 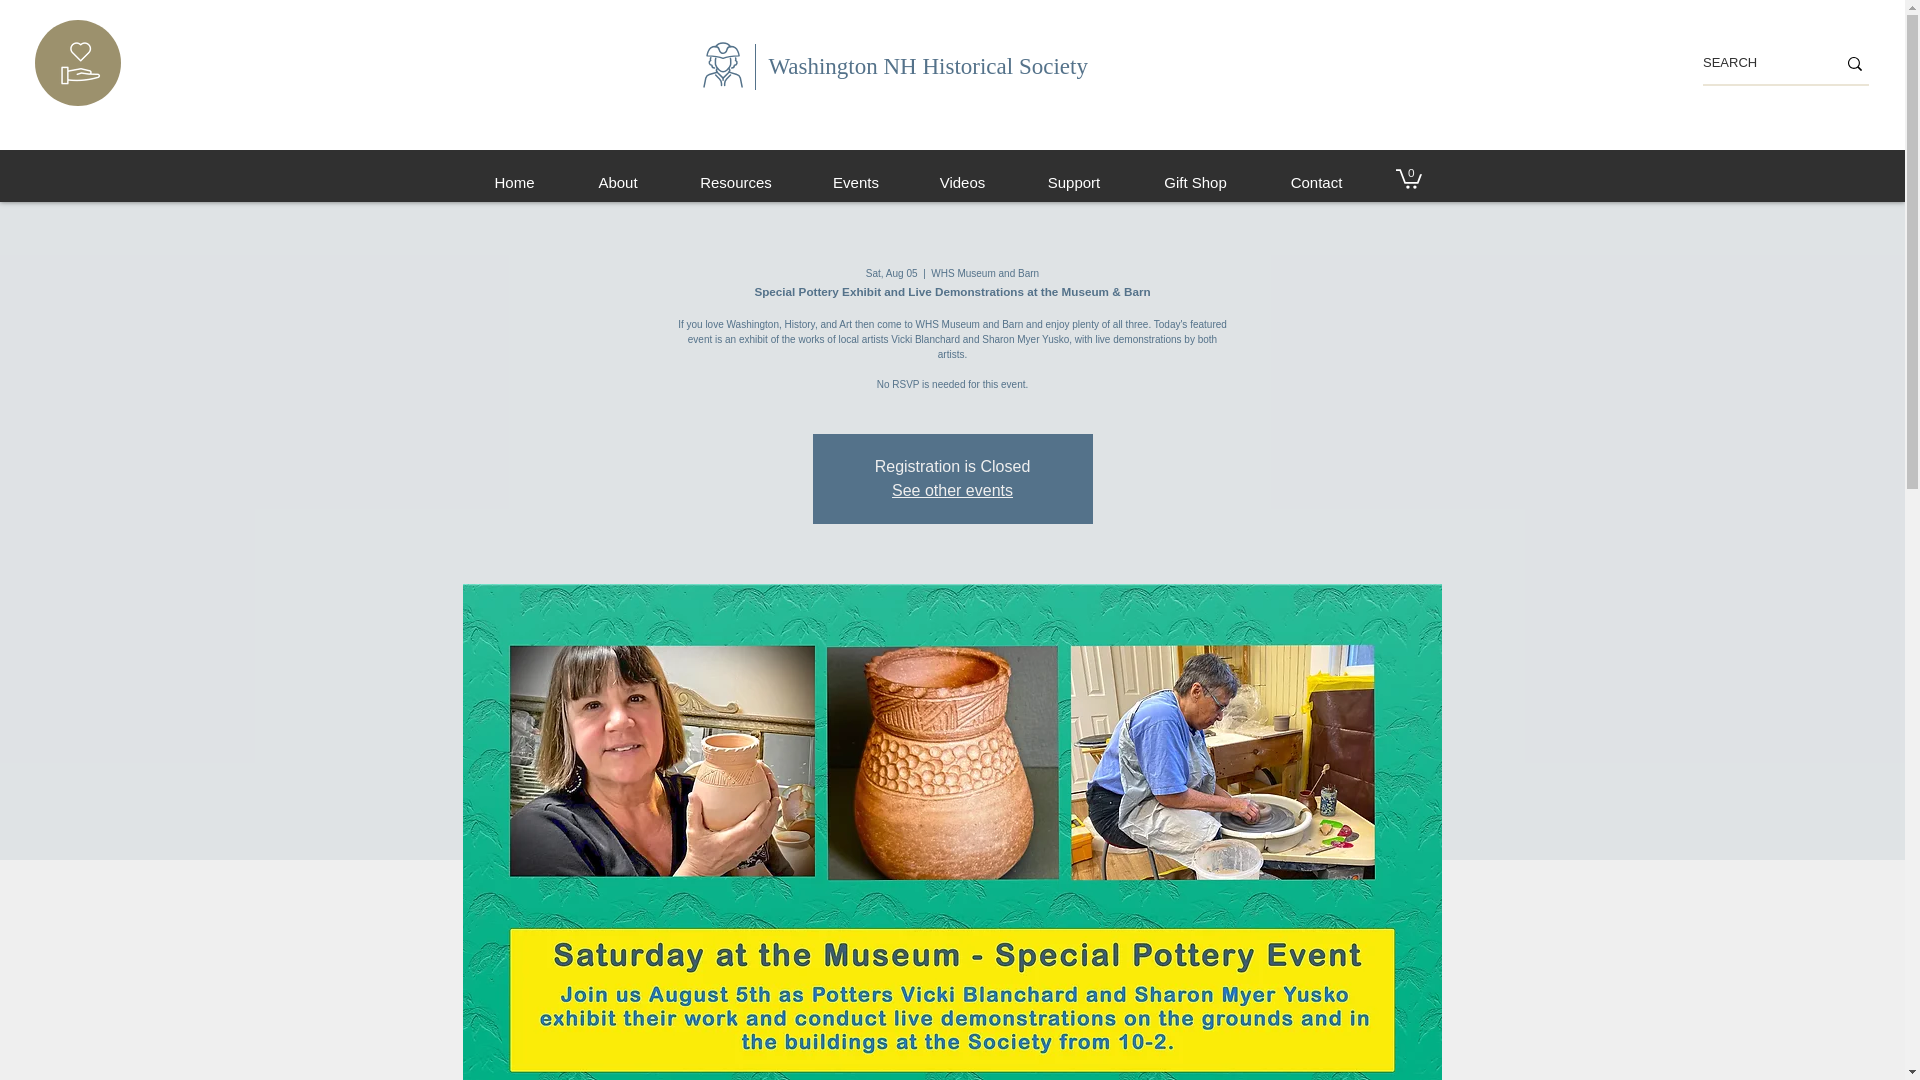 I want to click on 0, so click(x=1408, y=178).